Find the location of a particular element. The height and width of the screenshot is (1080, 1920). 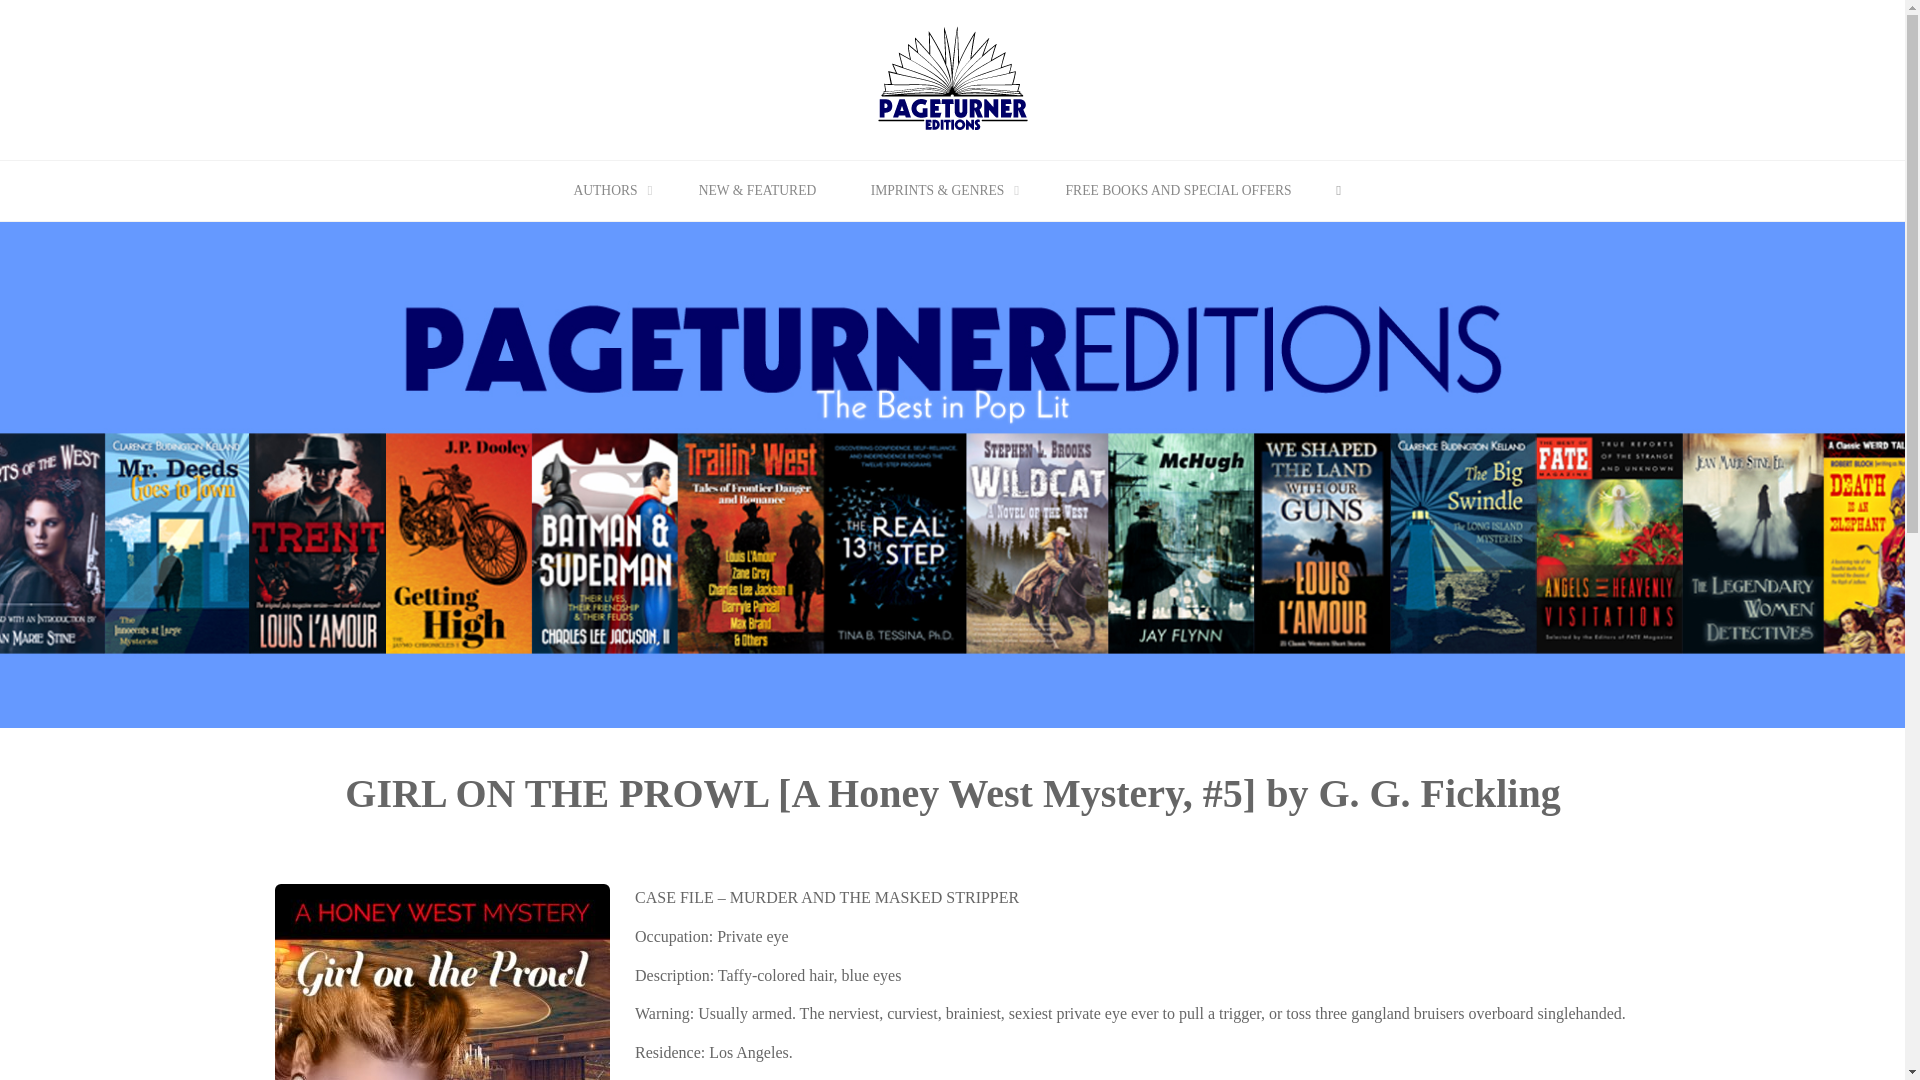

Pageturner Editions is located at coordinates (952, 78).